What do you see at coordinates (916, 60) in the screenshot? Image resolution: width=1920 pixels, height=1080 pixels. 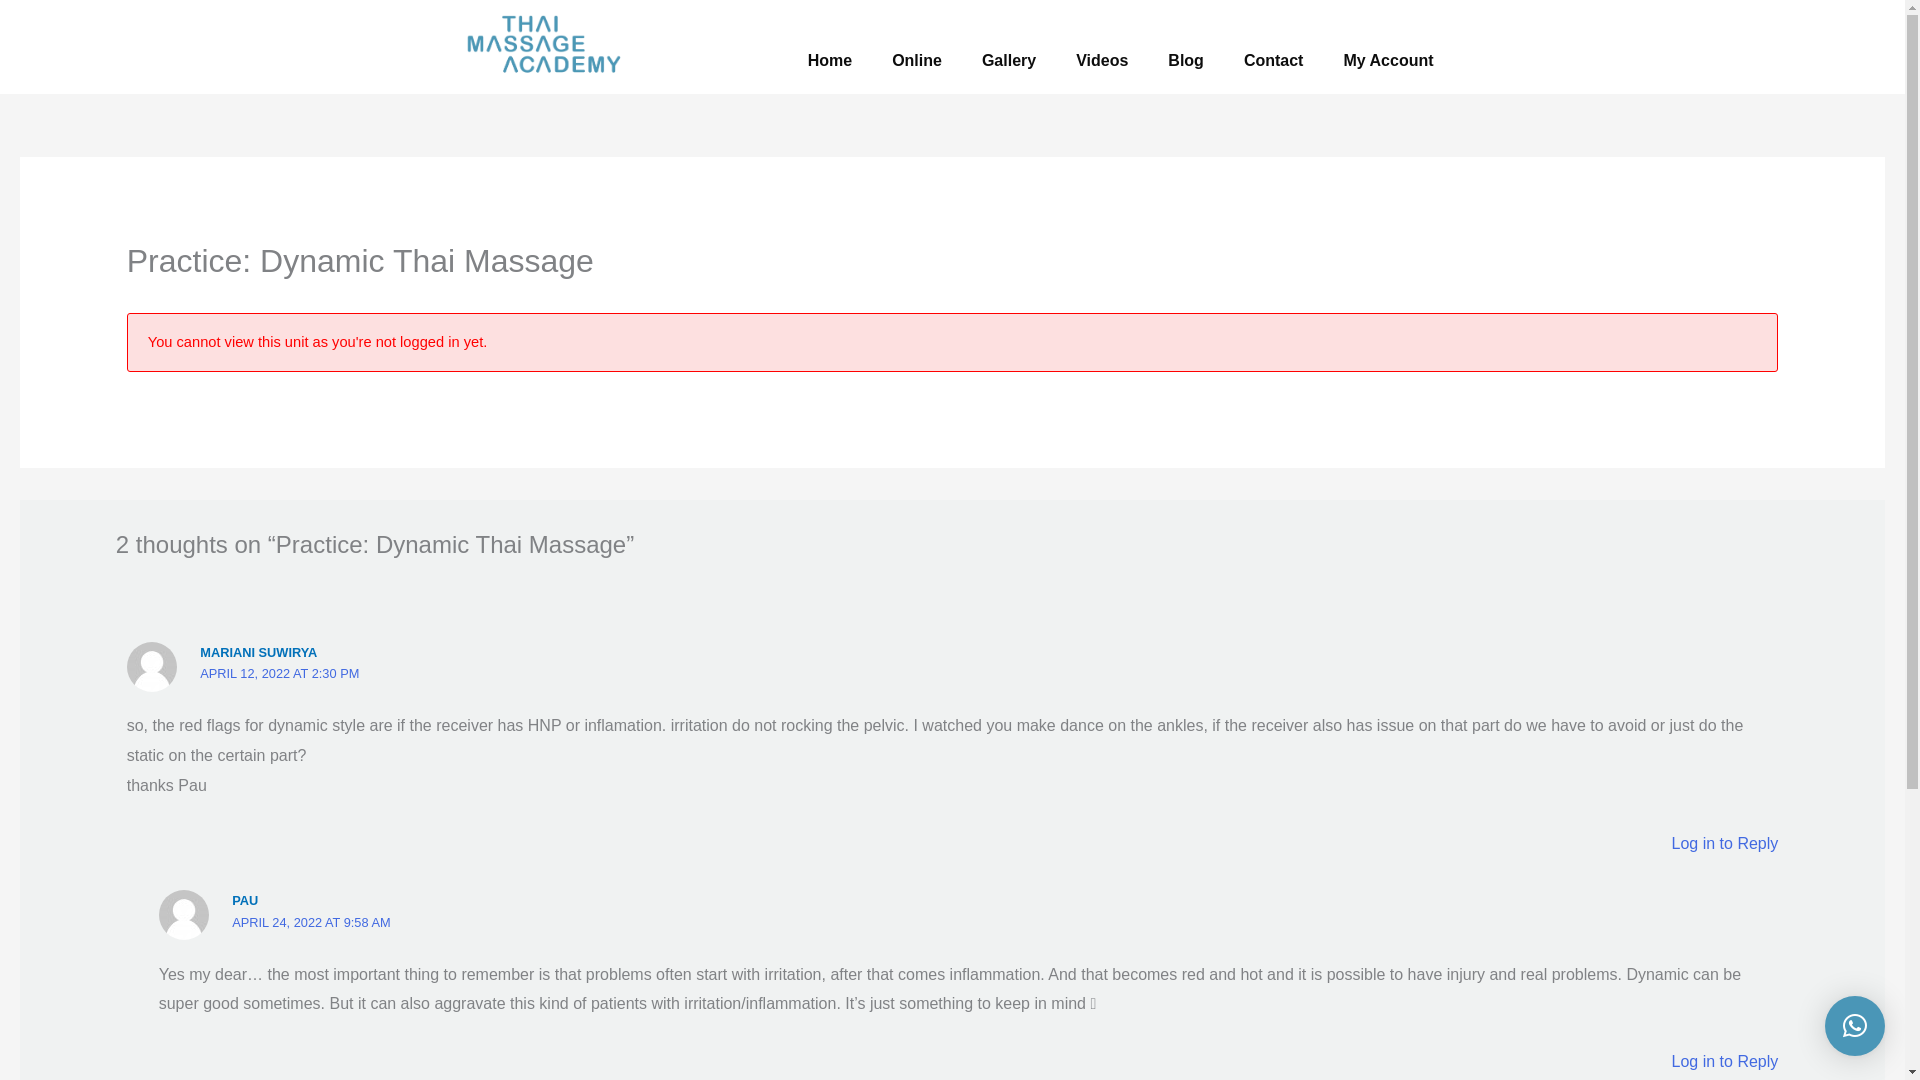 I see `Online` at bounding box center [916, 60].